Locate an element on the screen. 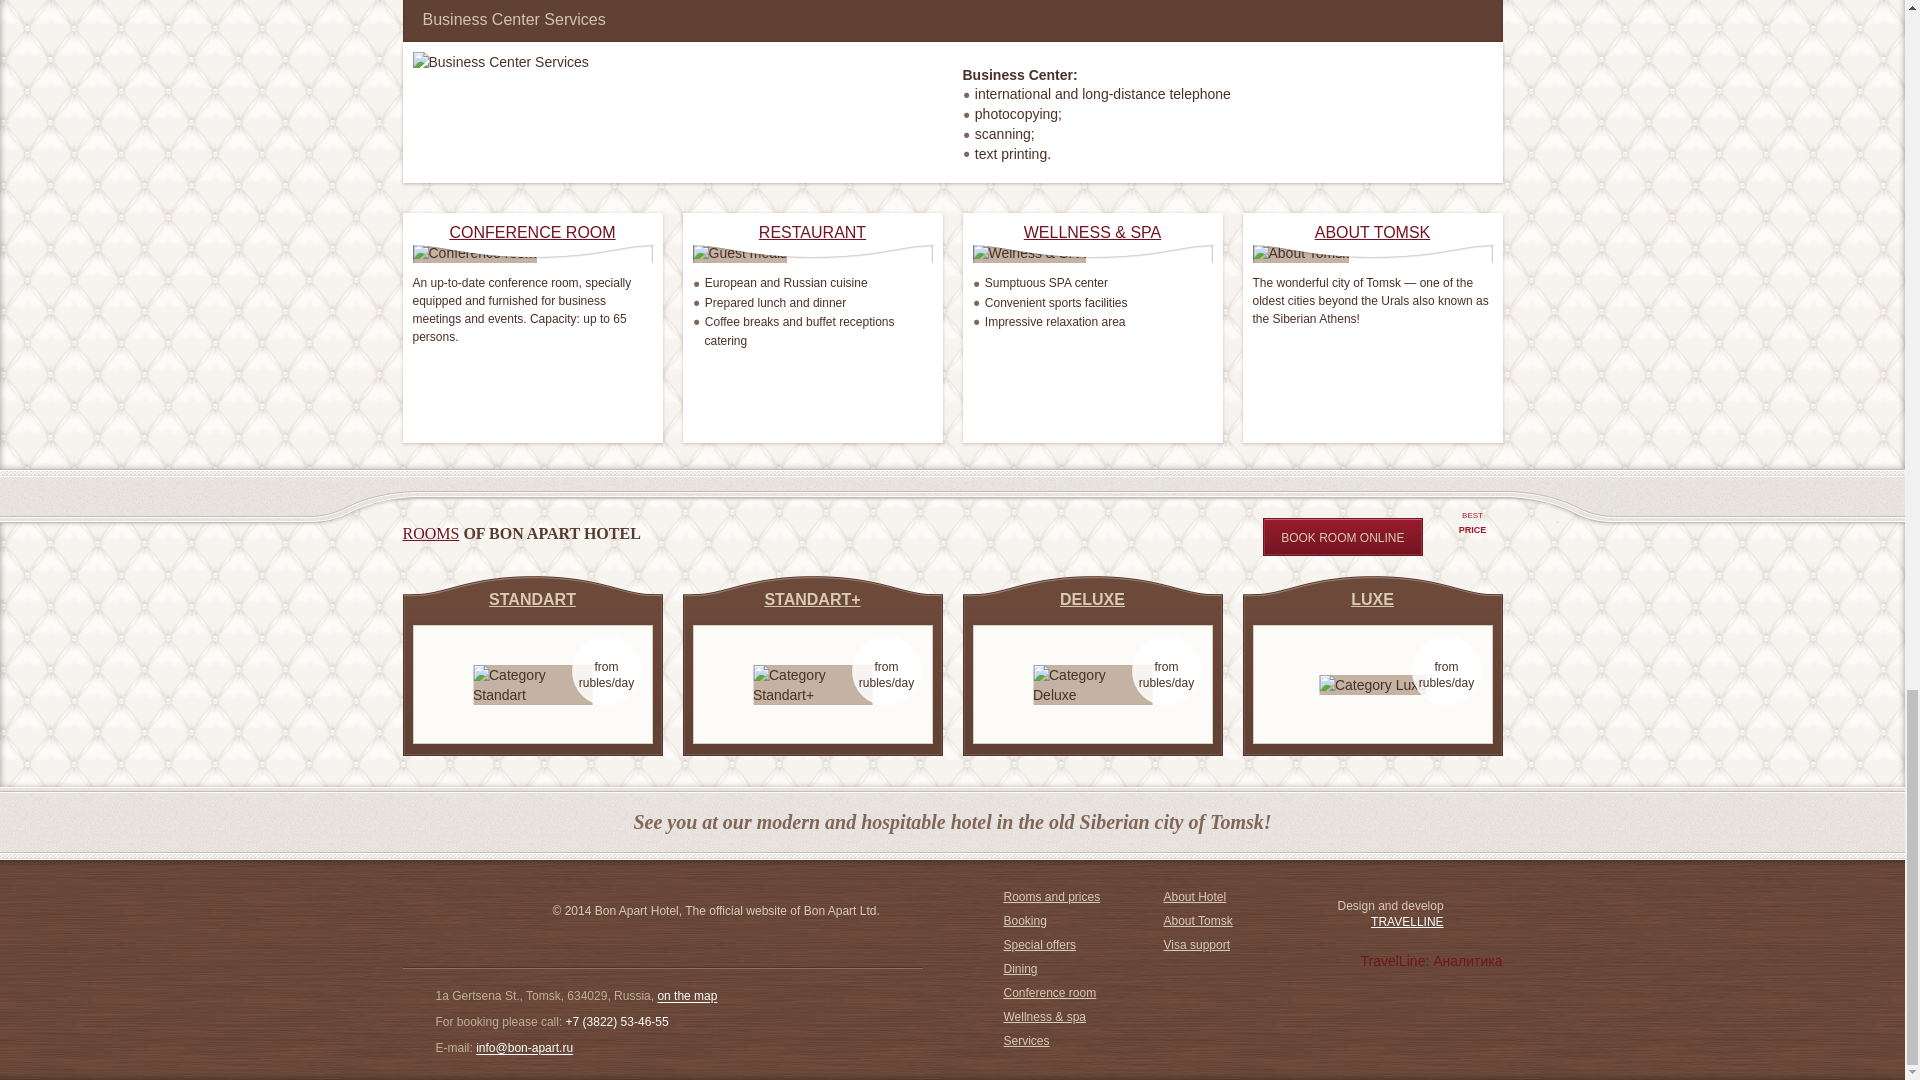  ROOMS is located at coordinates (1472, 528).